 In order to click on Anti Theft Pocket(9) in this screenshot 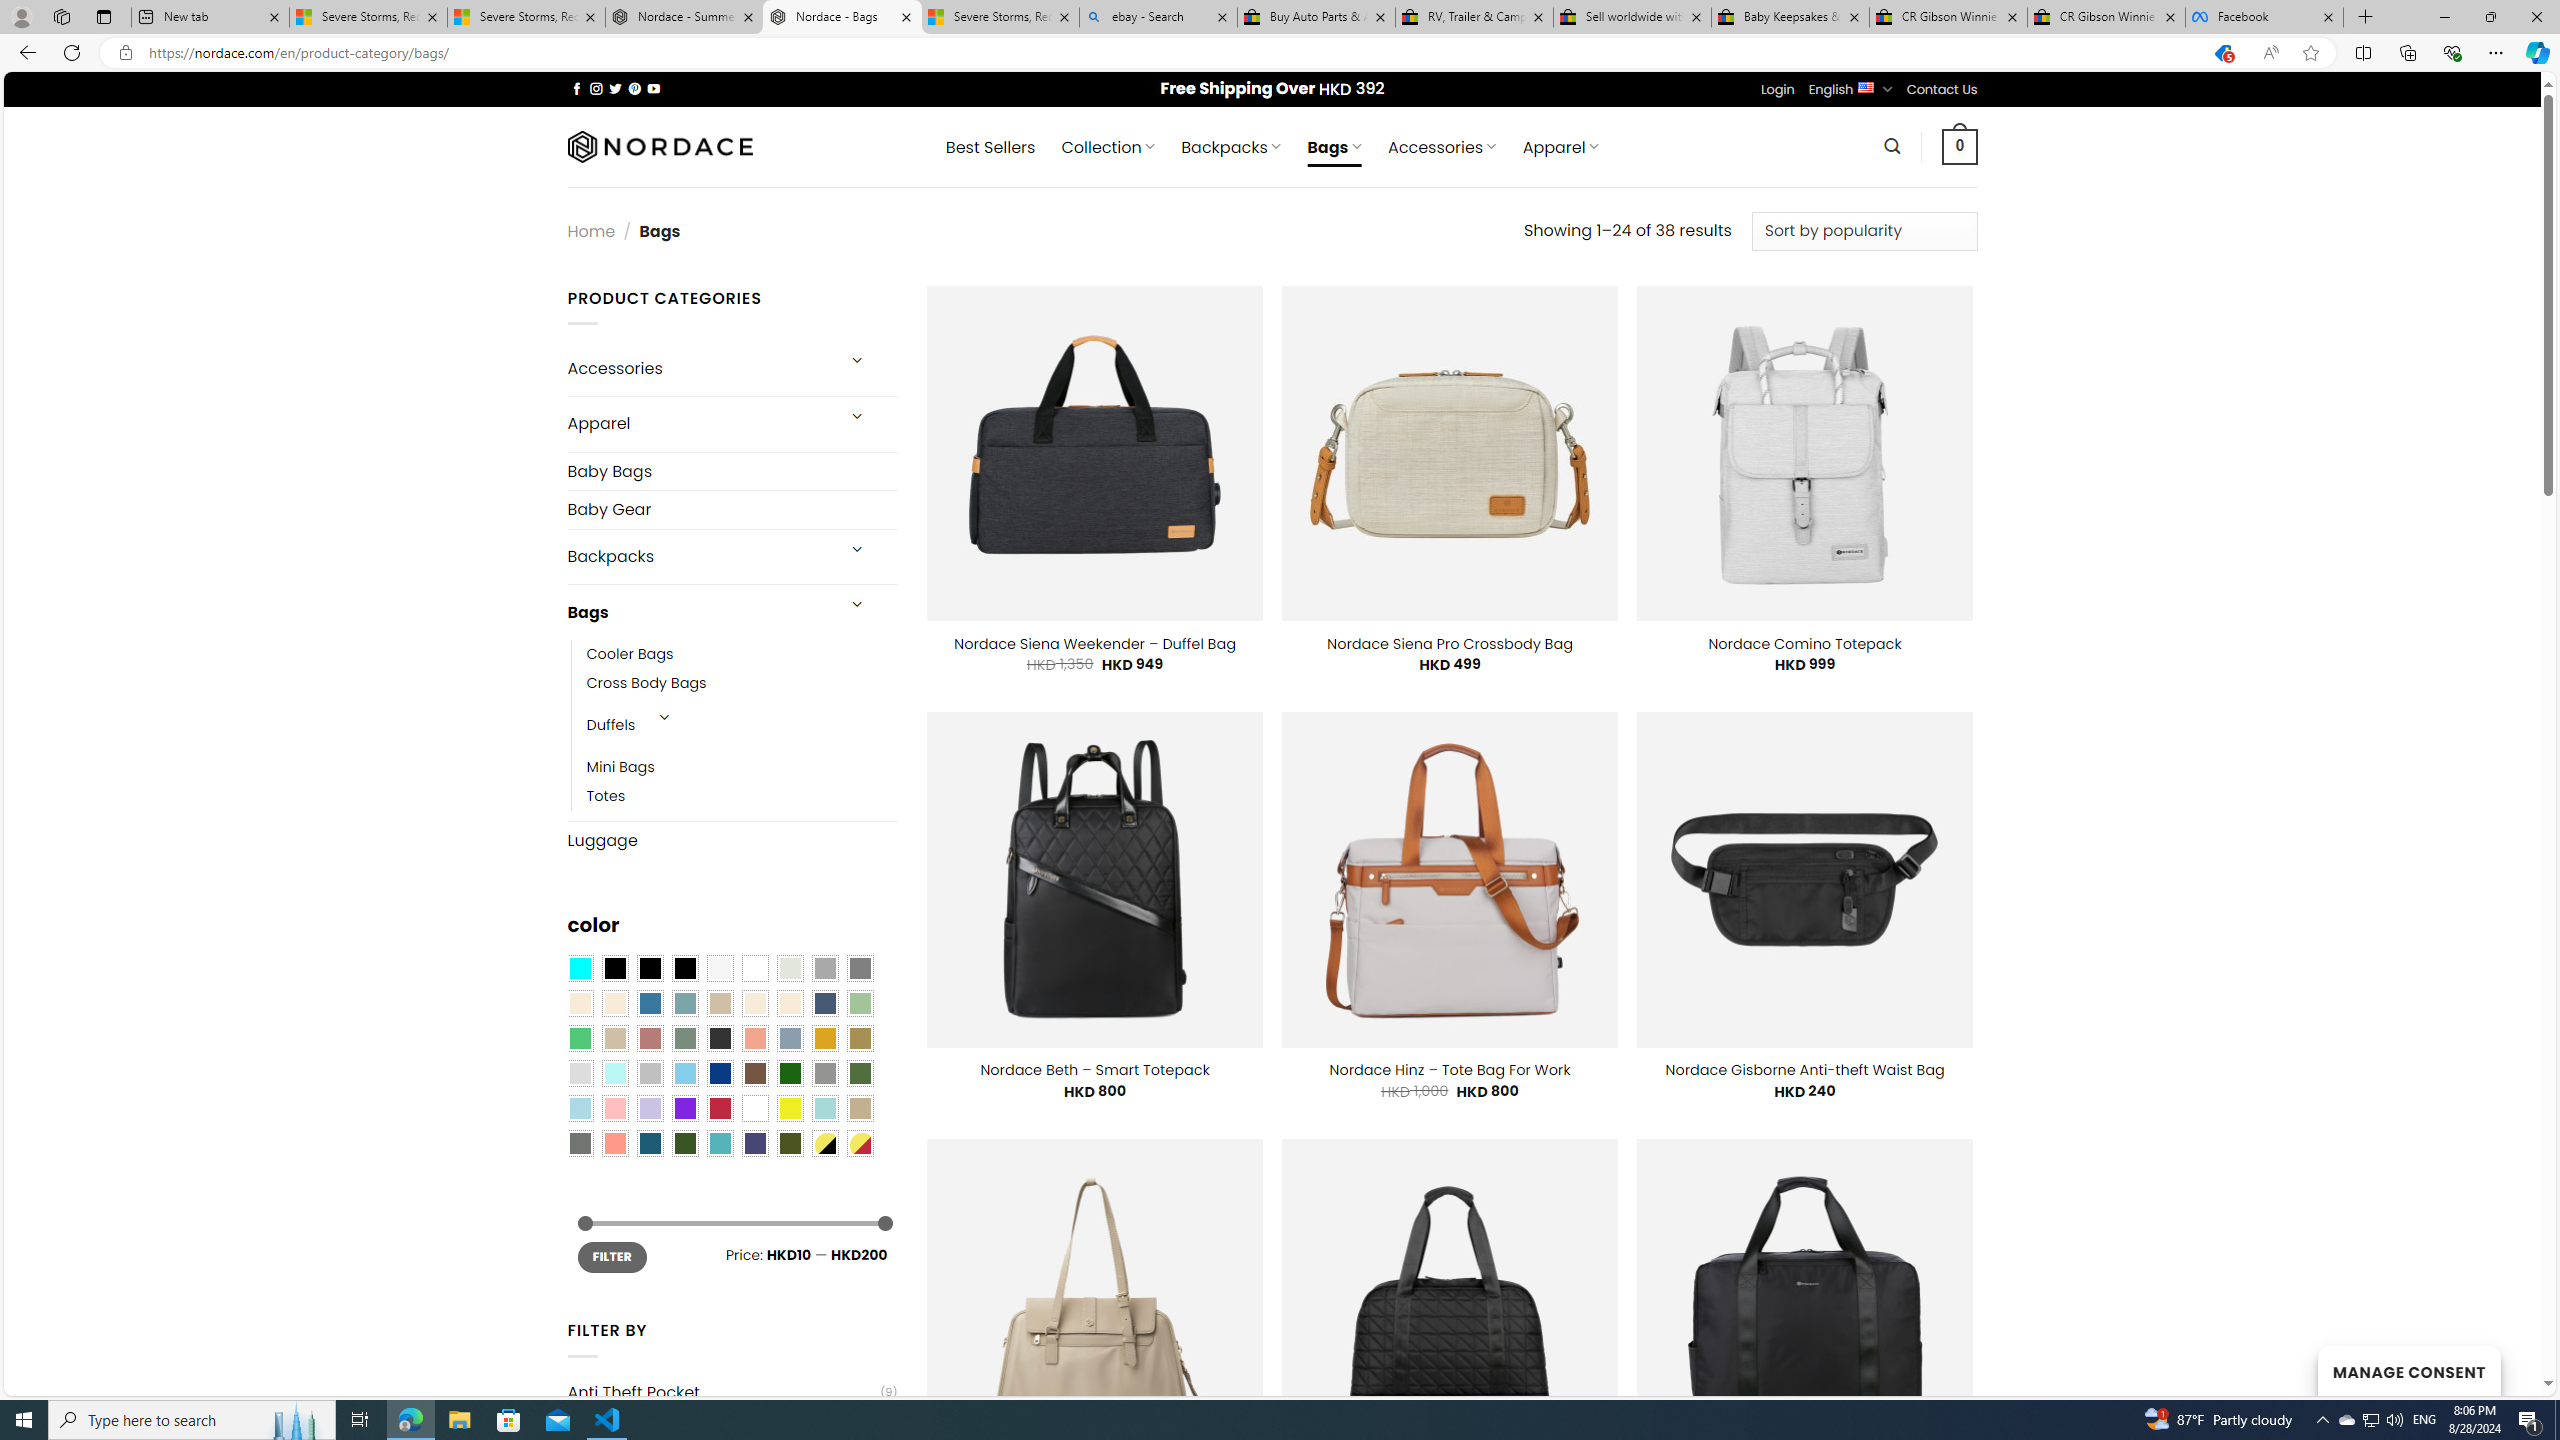, I will do `click(732, 1392)`.